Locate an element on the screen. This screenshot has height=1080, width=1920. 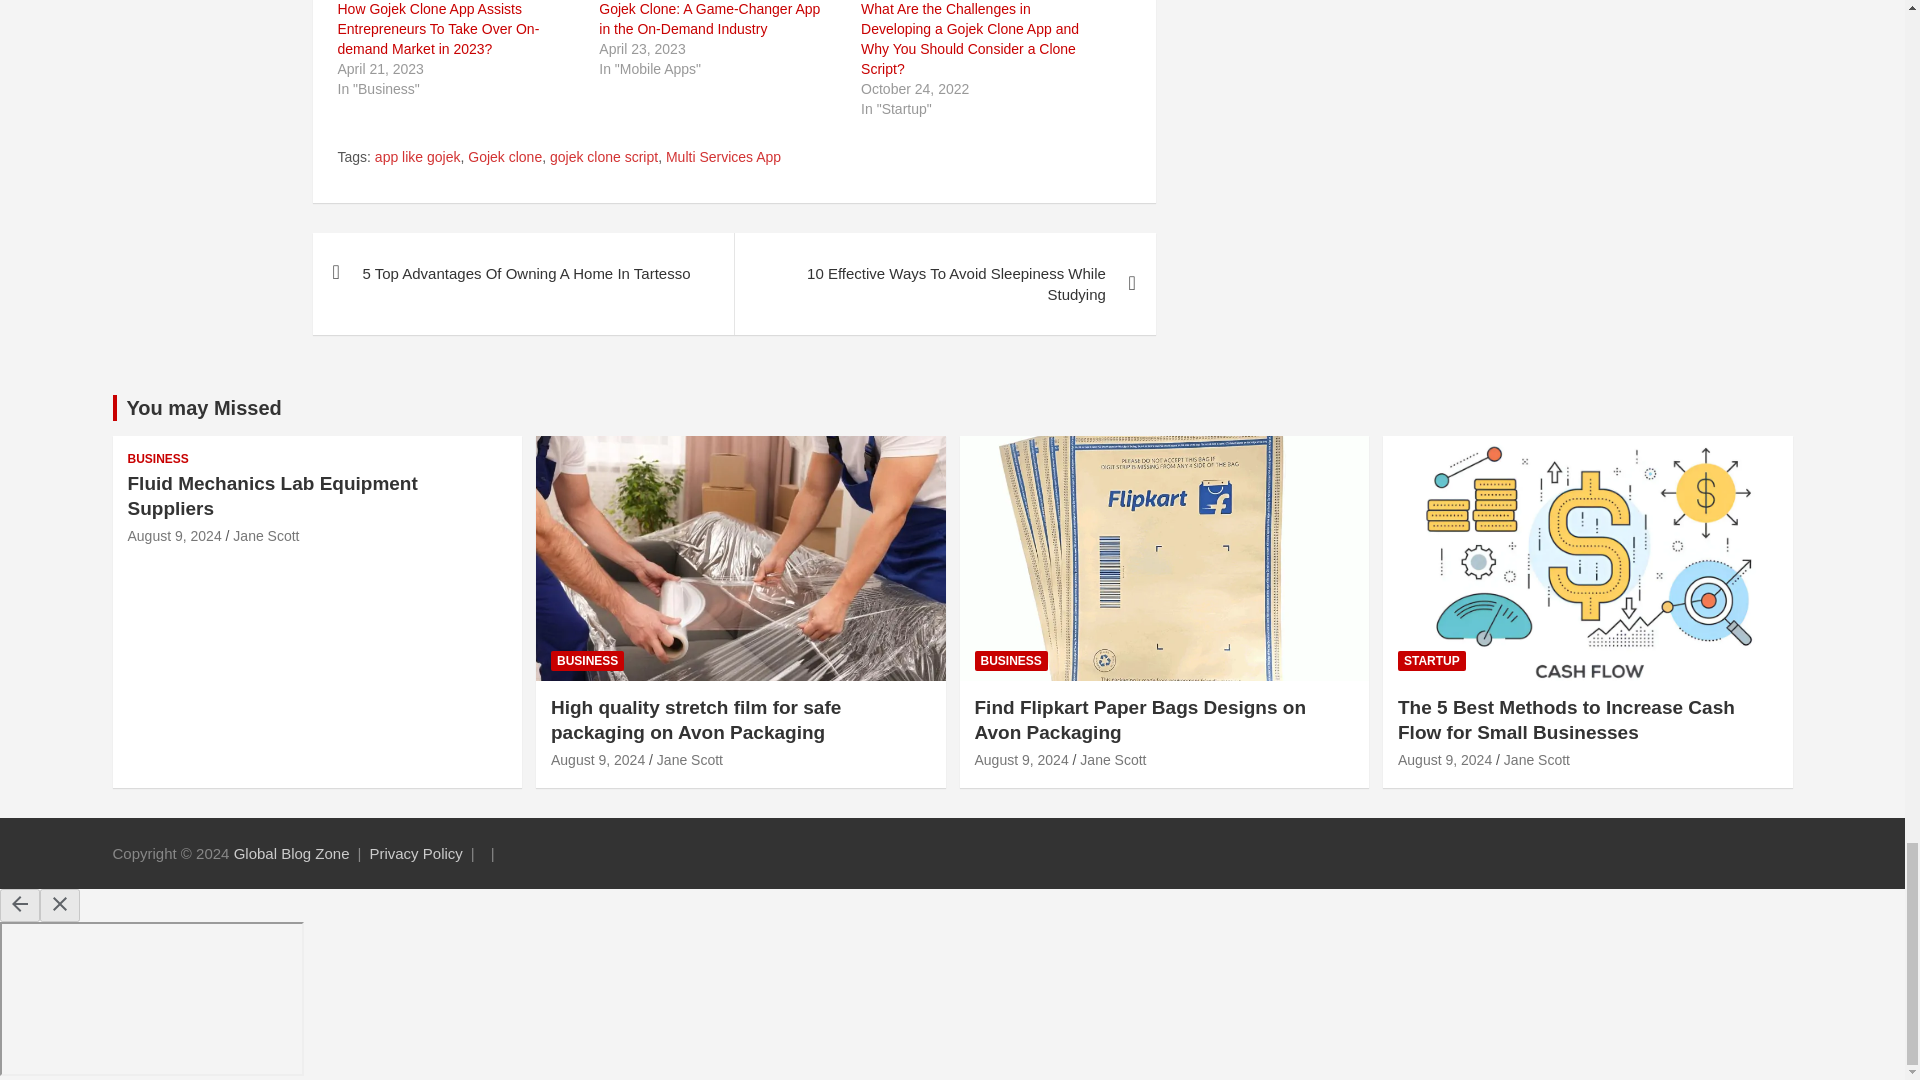
Gojek Clone: A Game-Changer App in the On-Demand Industry is located at coordinates (709, 18).